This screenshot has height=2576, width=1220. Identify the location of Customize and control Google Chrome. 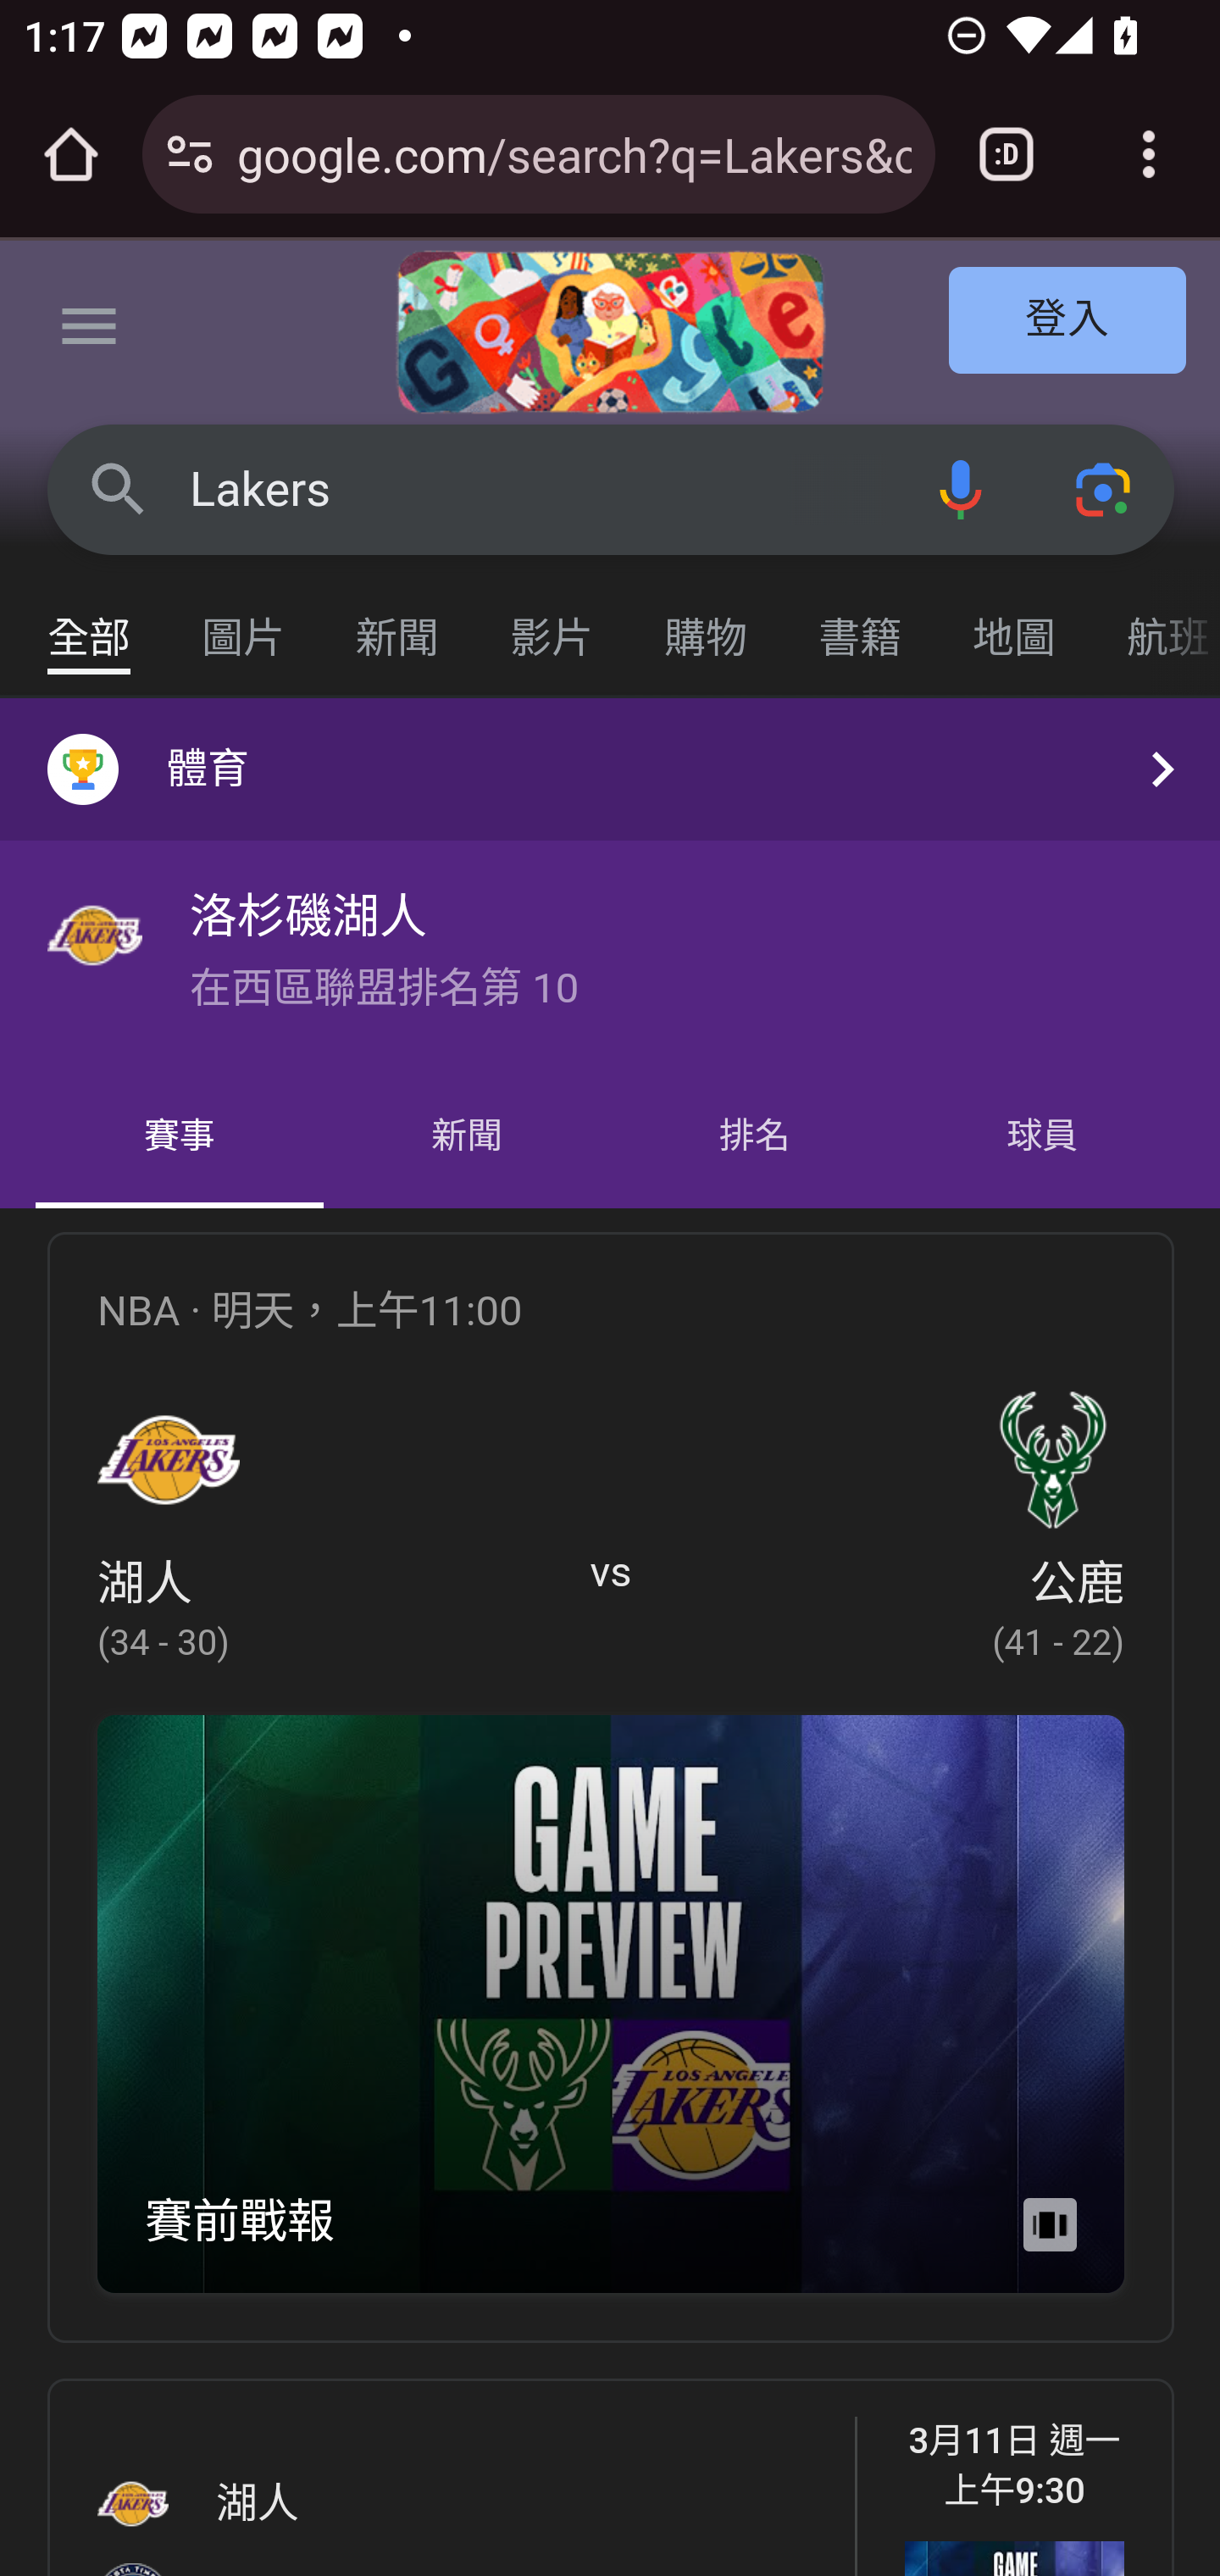
(1149, 154).